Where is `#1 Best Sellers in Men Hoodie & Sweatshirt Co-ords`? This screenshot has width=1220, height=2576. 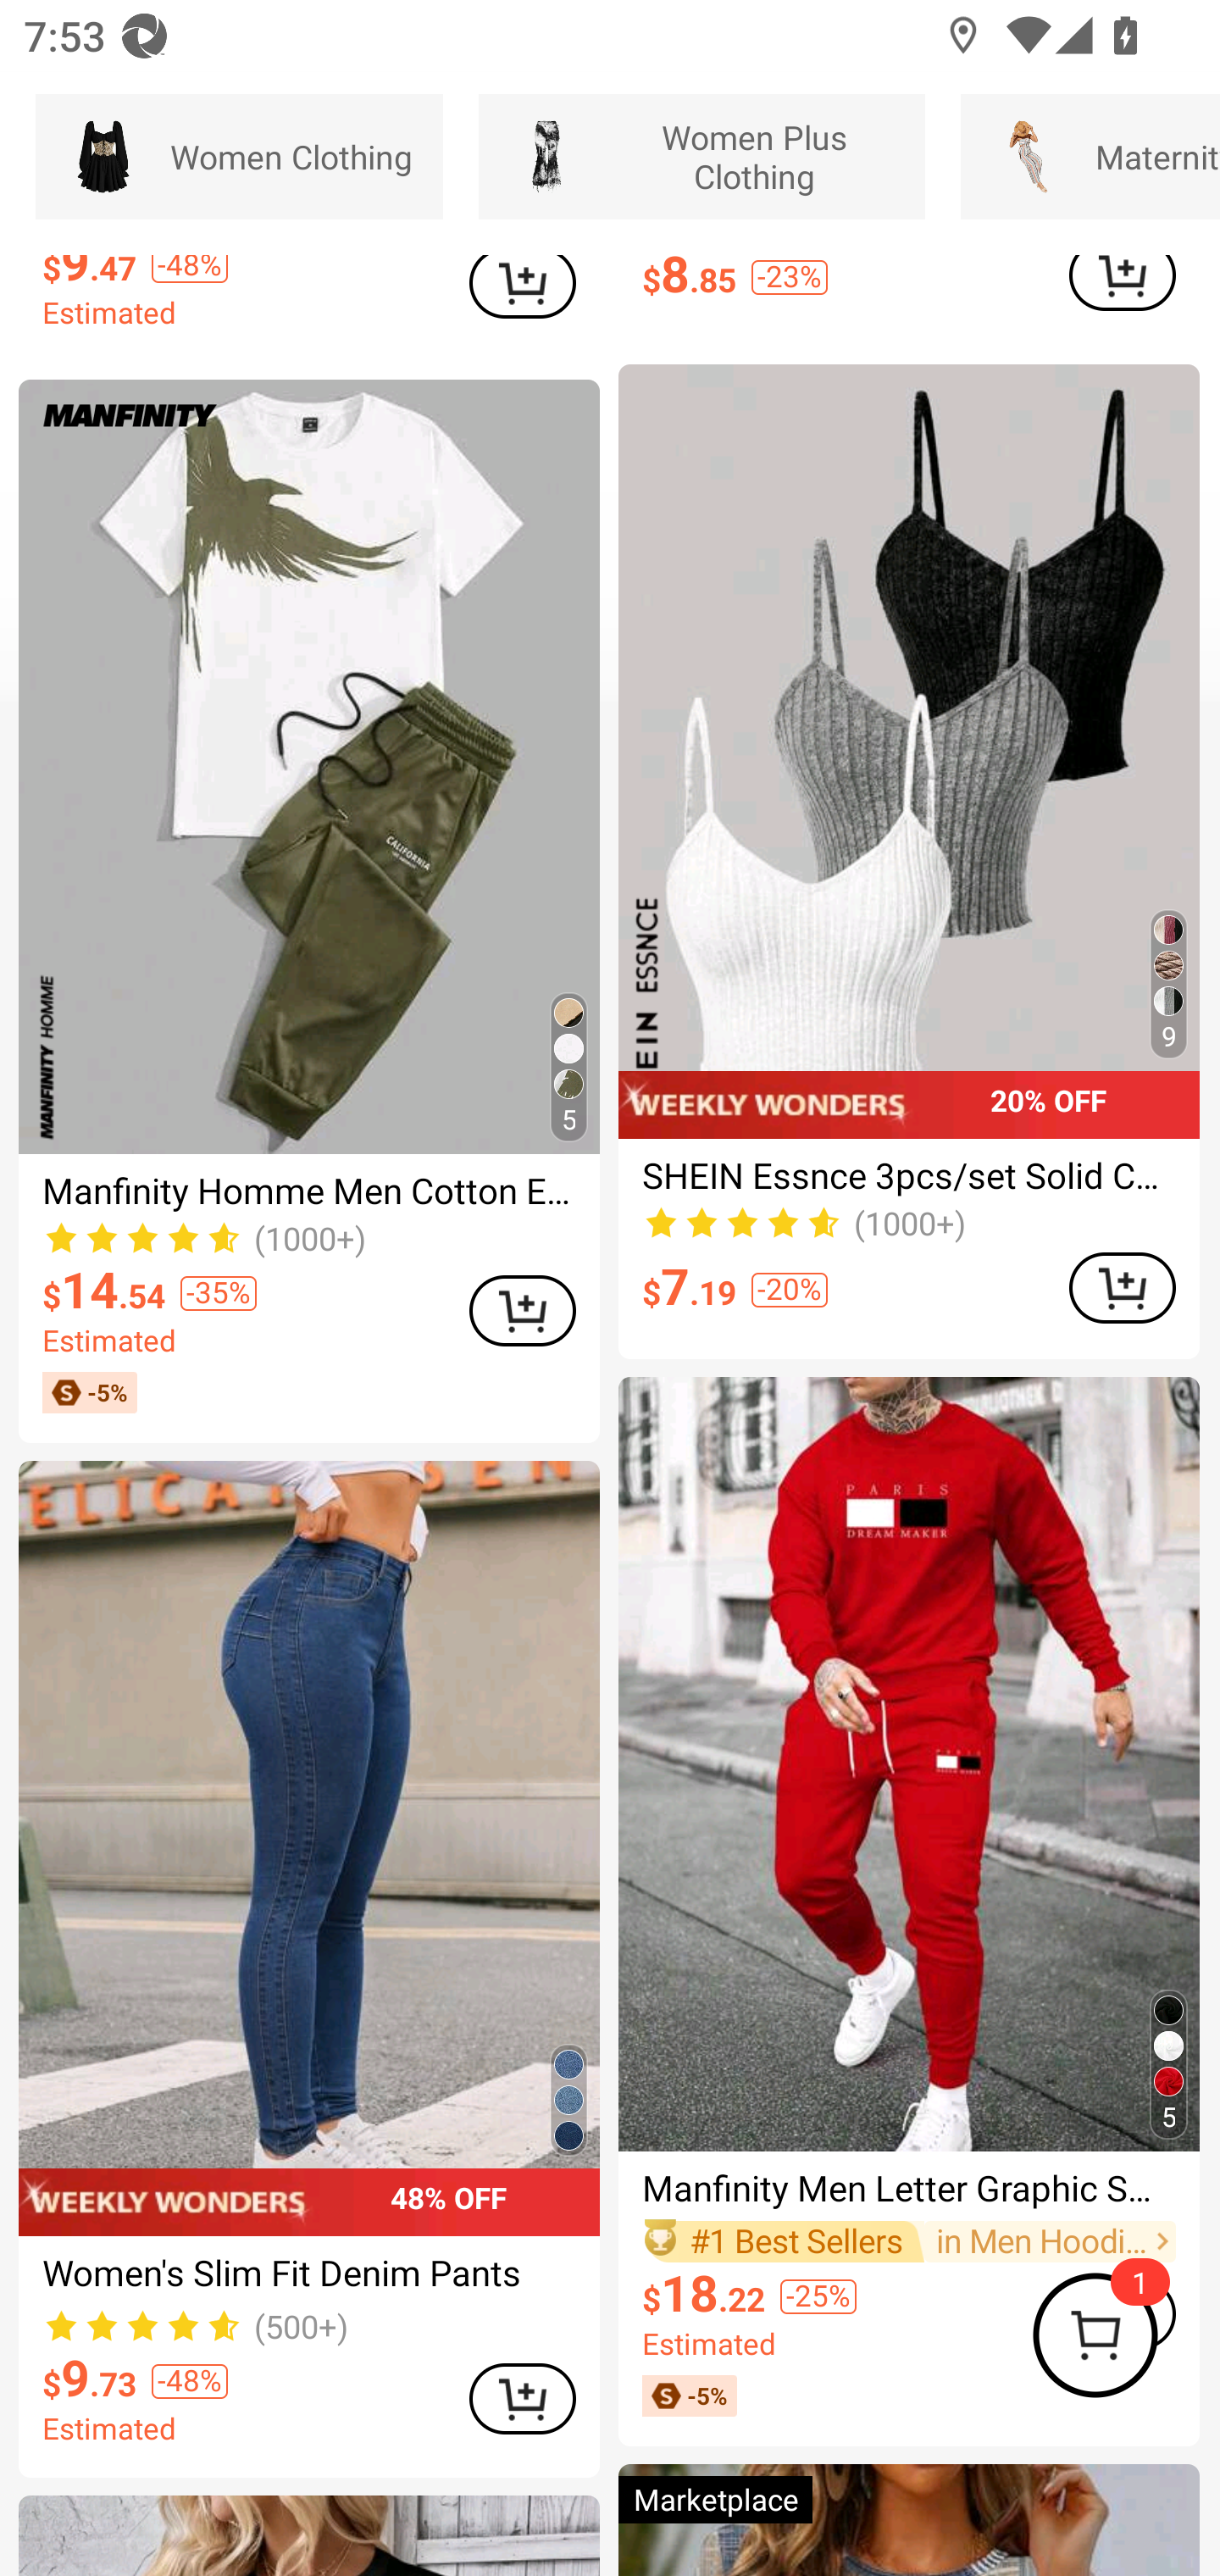
#1 Best Sellers in Men Hoodie & Sweatshirt Co-ords is located at coordinates (908, 2240).